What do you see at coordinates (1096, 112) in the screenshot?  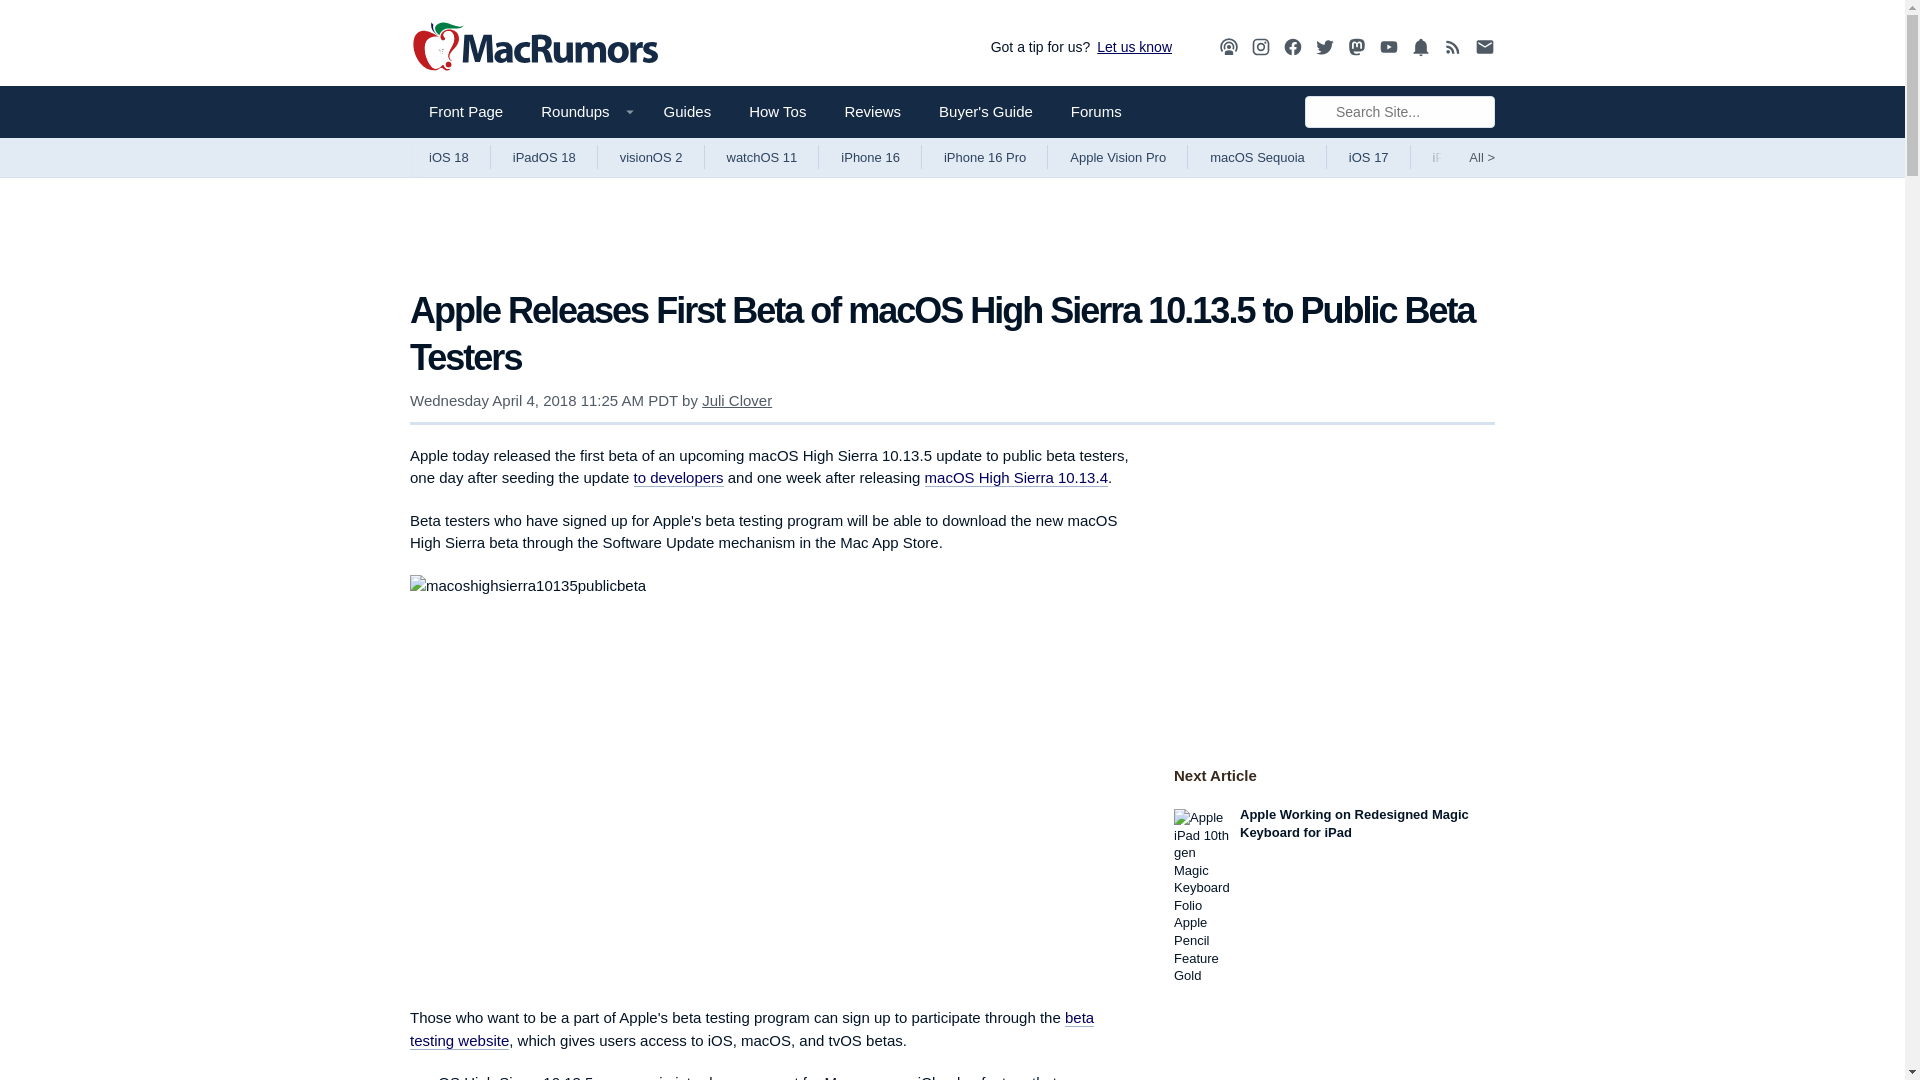 I see `Forums` at bounding box center [1096, 112].